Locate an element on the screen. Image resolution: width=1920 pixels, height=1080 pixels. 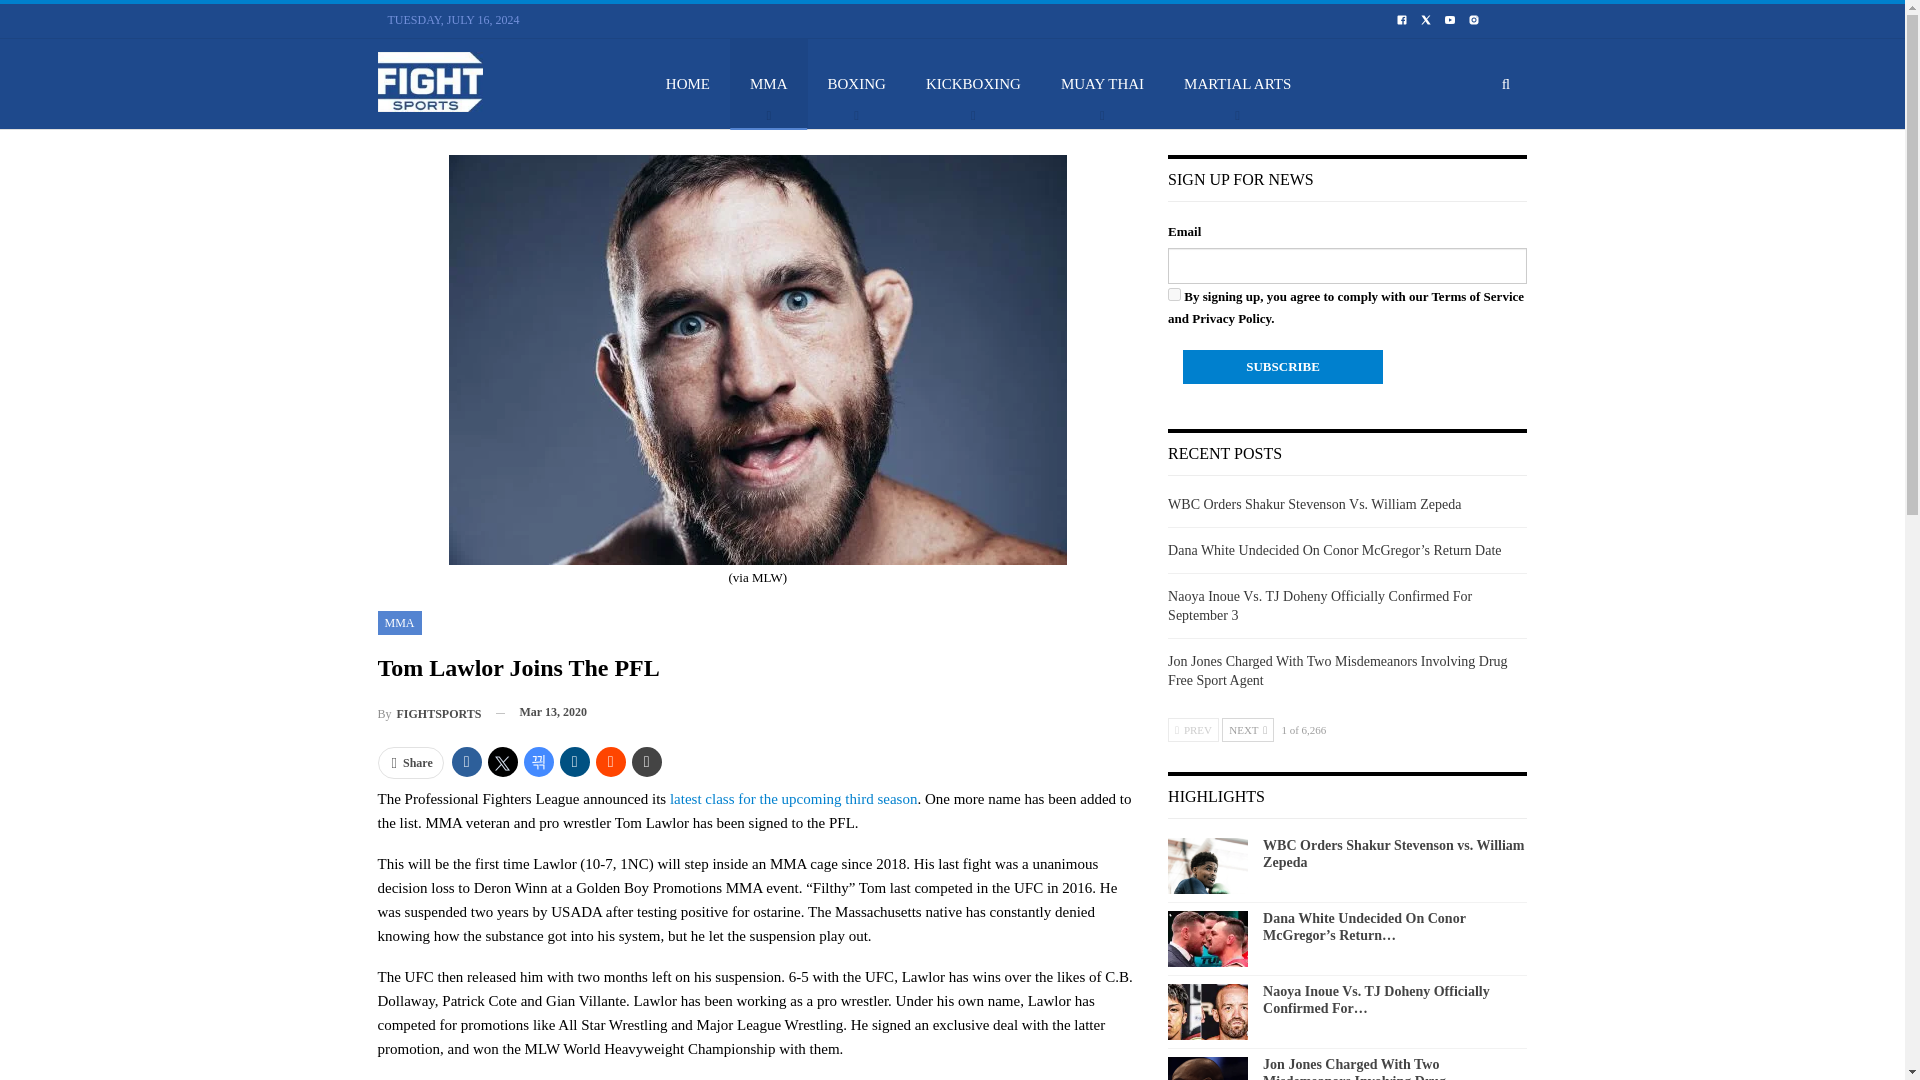
instagram is located at coordinates (1474, 18).